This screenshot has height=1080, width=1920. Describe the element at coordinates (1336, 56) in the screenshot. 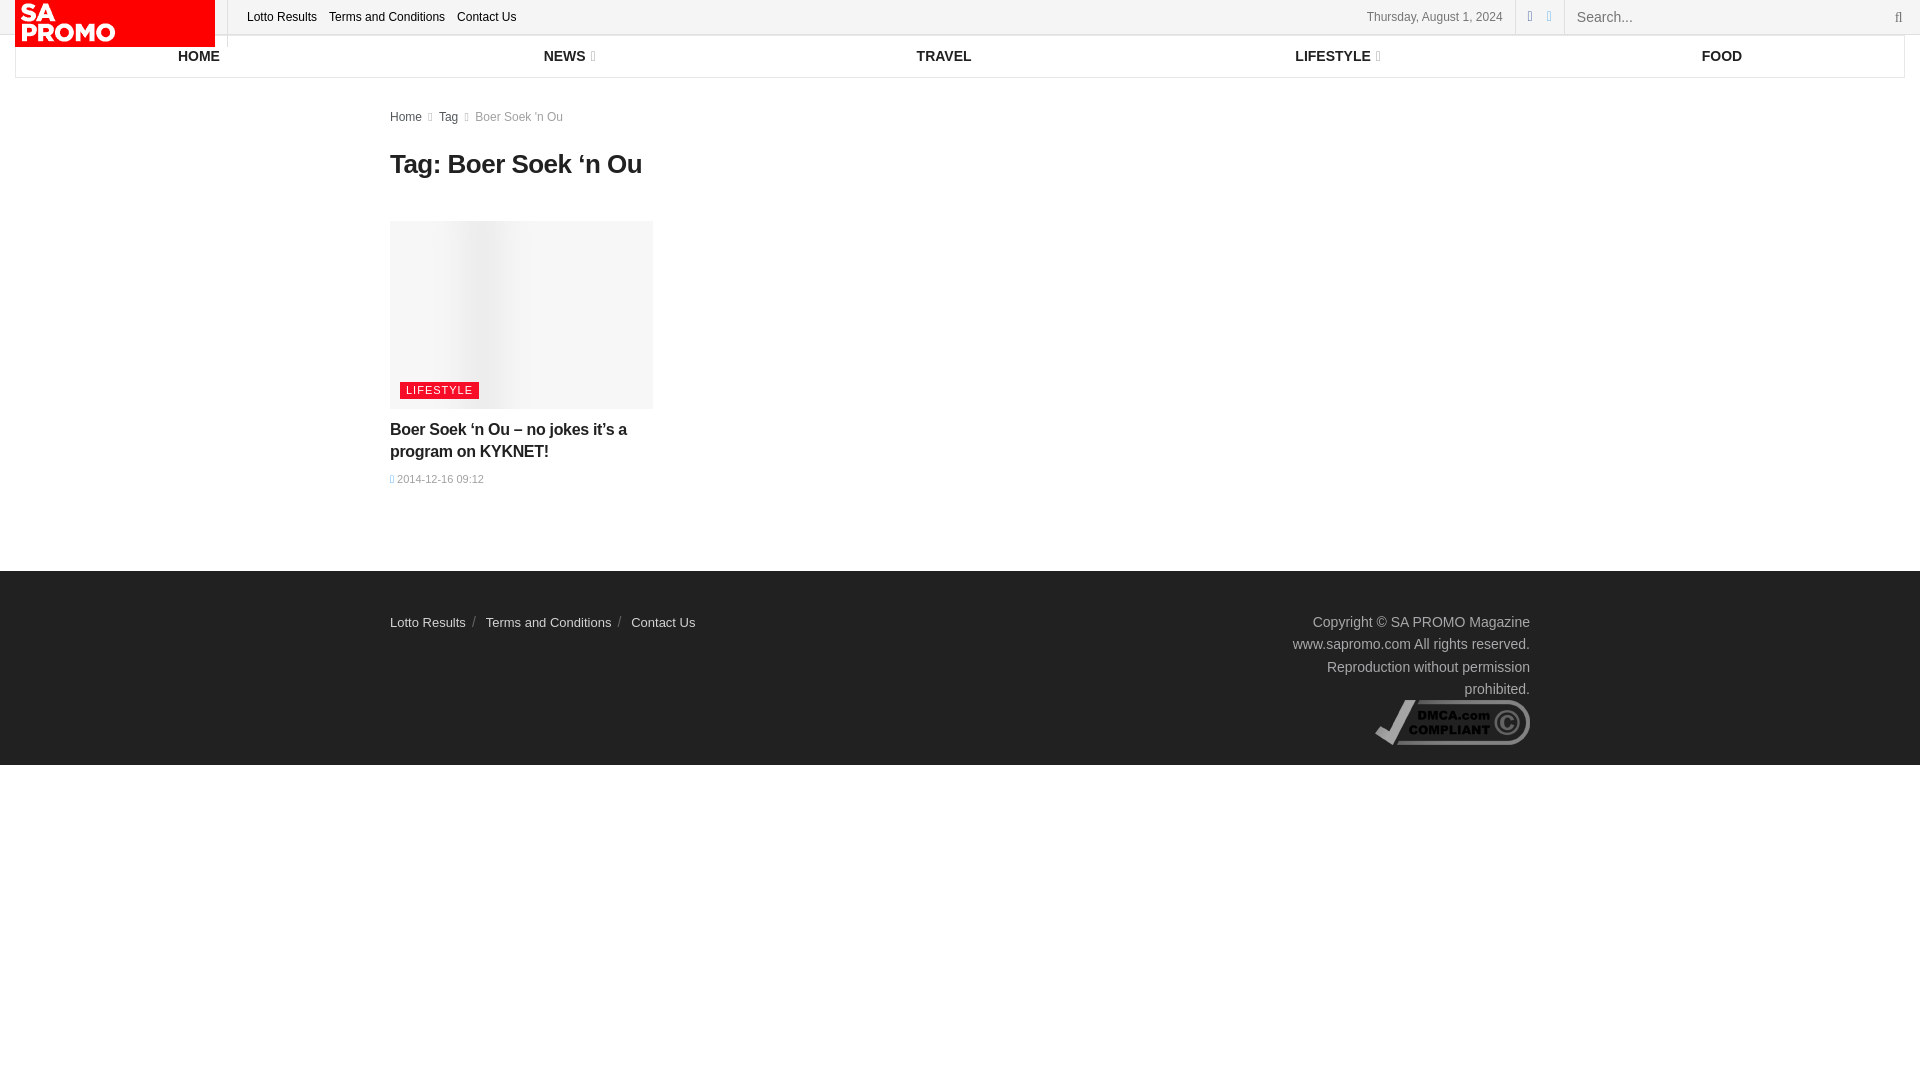

I see `LIFESTYLE` at that location.